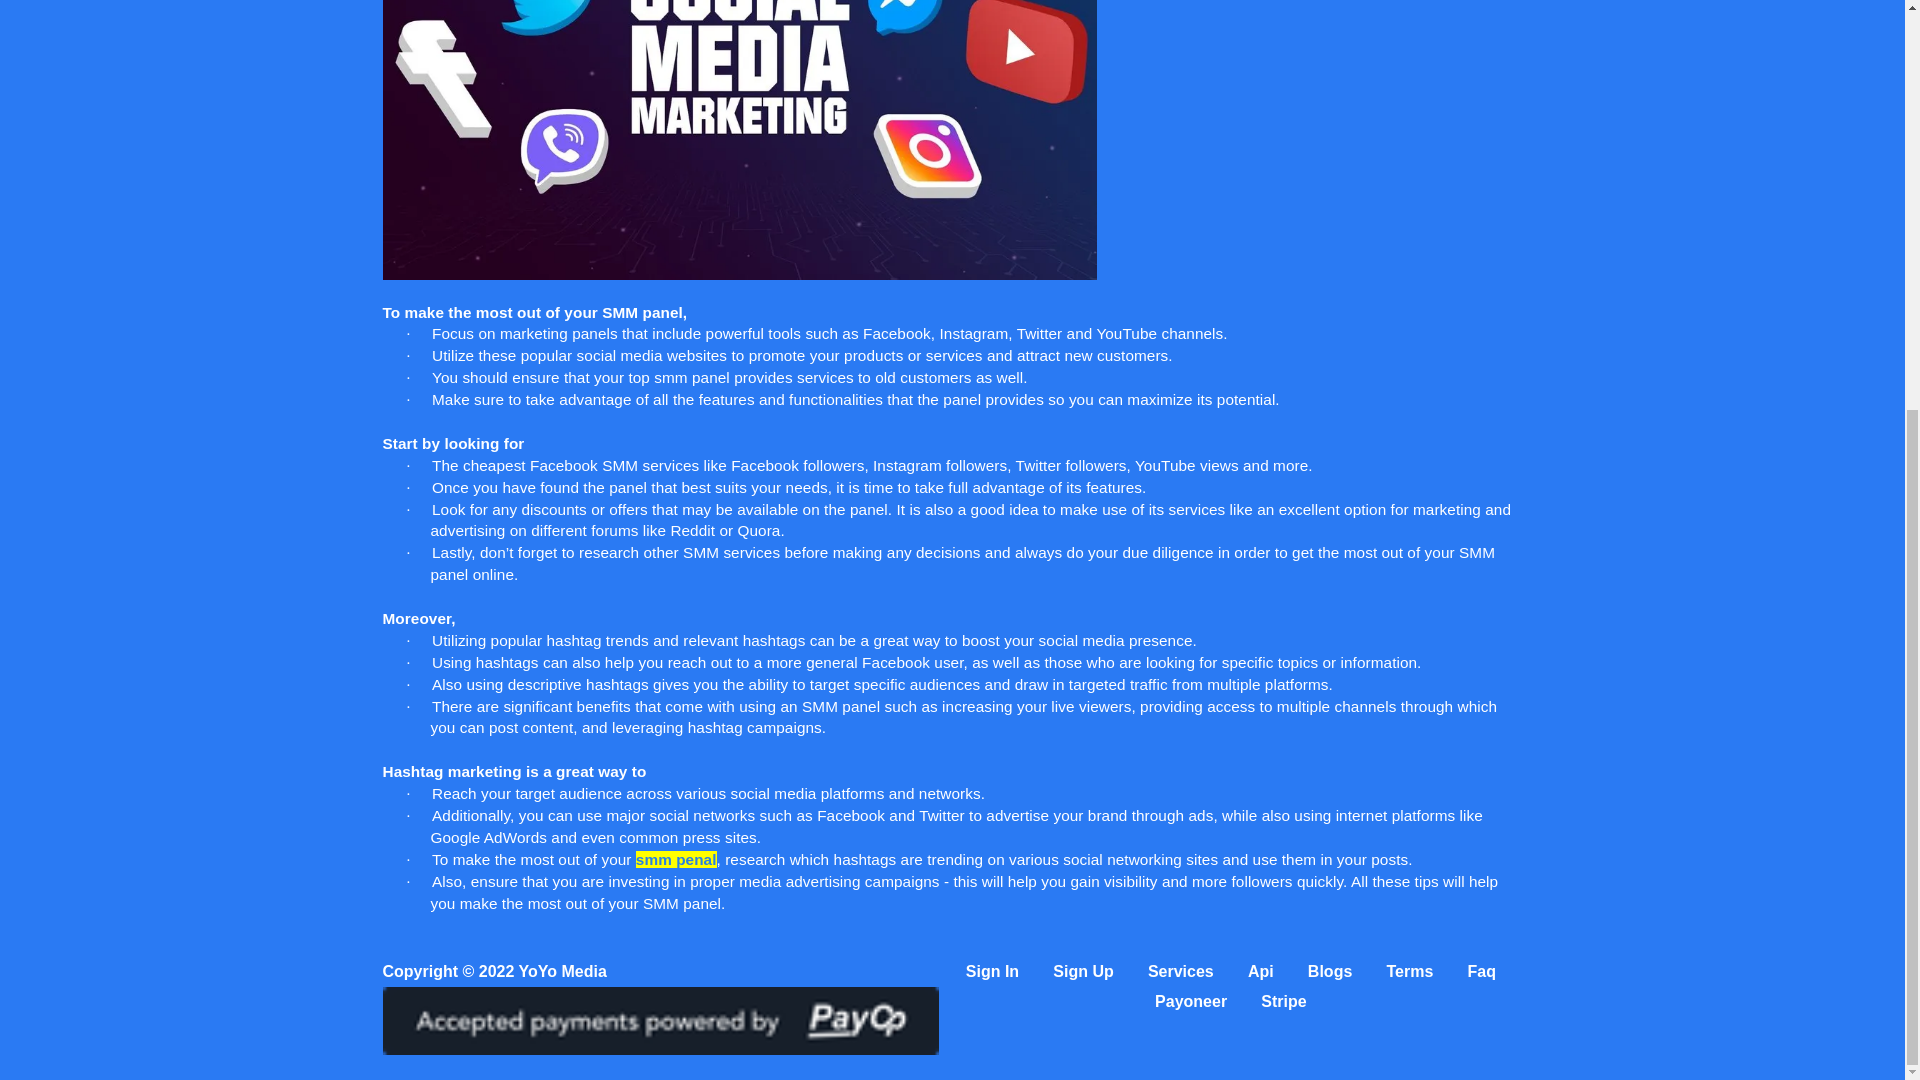  What do you see at coordinates (1329, 971) in the screenshot?
I see `Blogs` at bounding box center [1329, 971].